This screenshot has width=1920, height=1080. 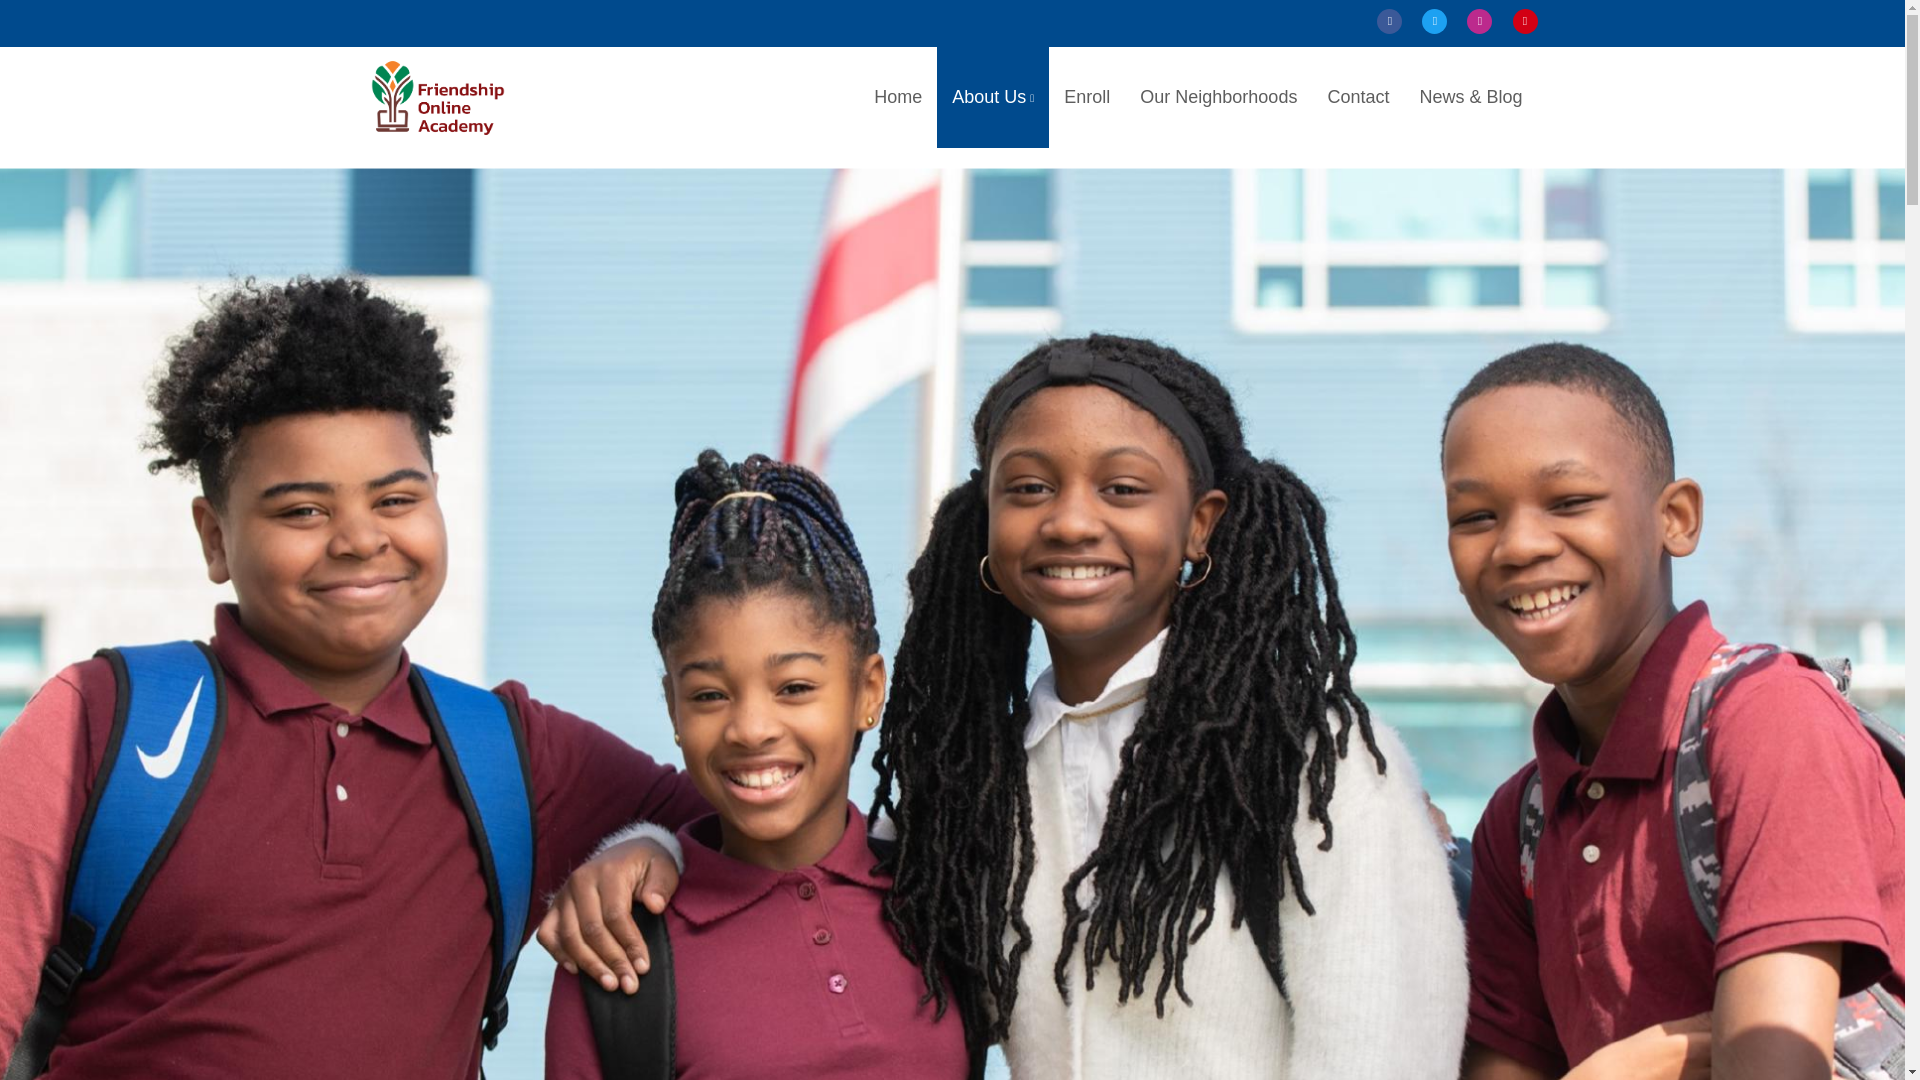 What do you see at coordinates (1218, 96) in the screenshot?
I see `Our Neighborhoods` at bounding box center [1218, 96].